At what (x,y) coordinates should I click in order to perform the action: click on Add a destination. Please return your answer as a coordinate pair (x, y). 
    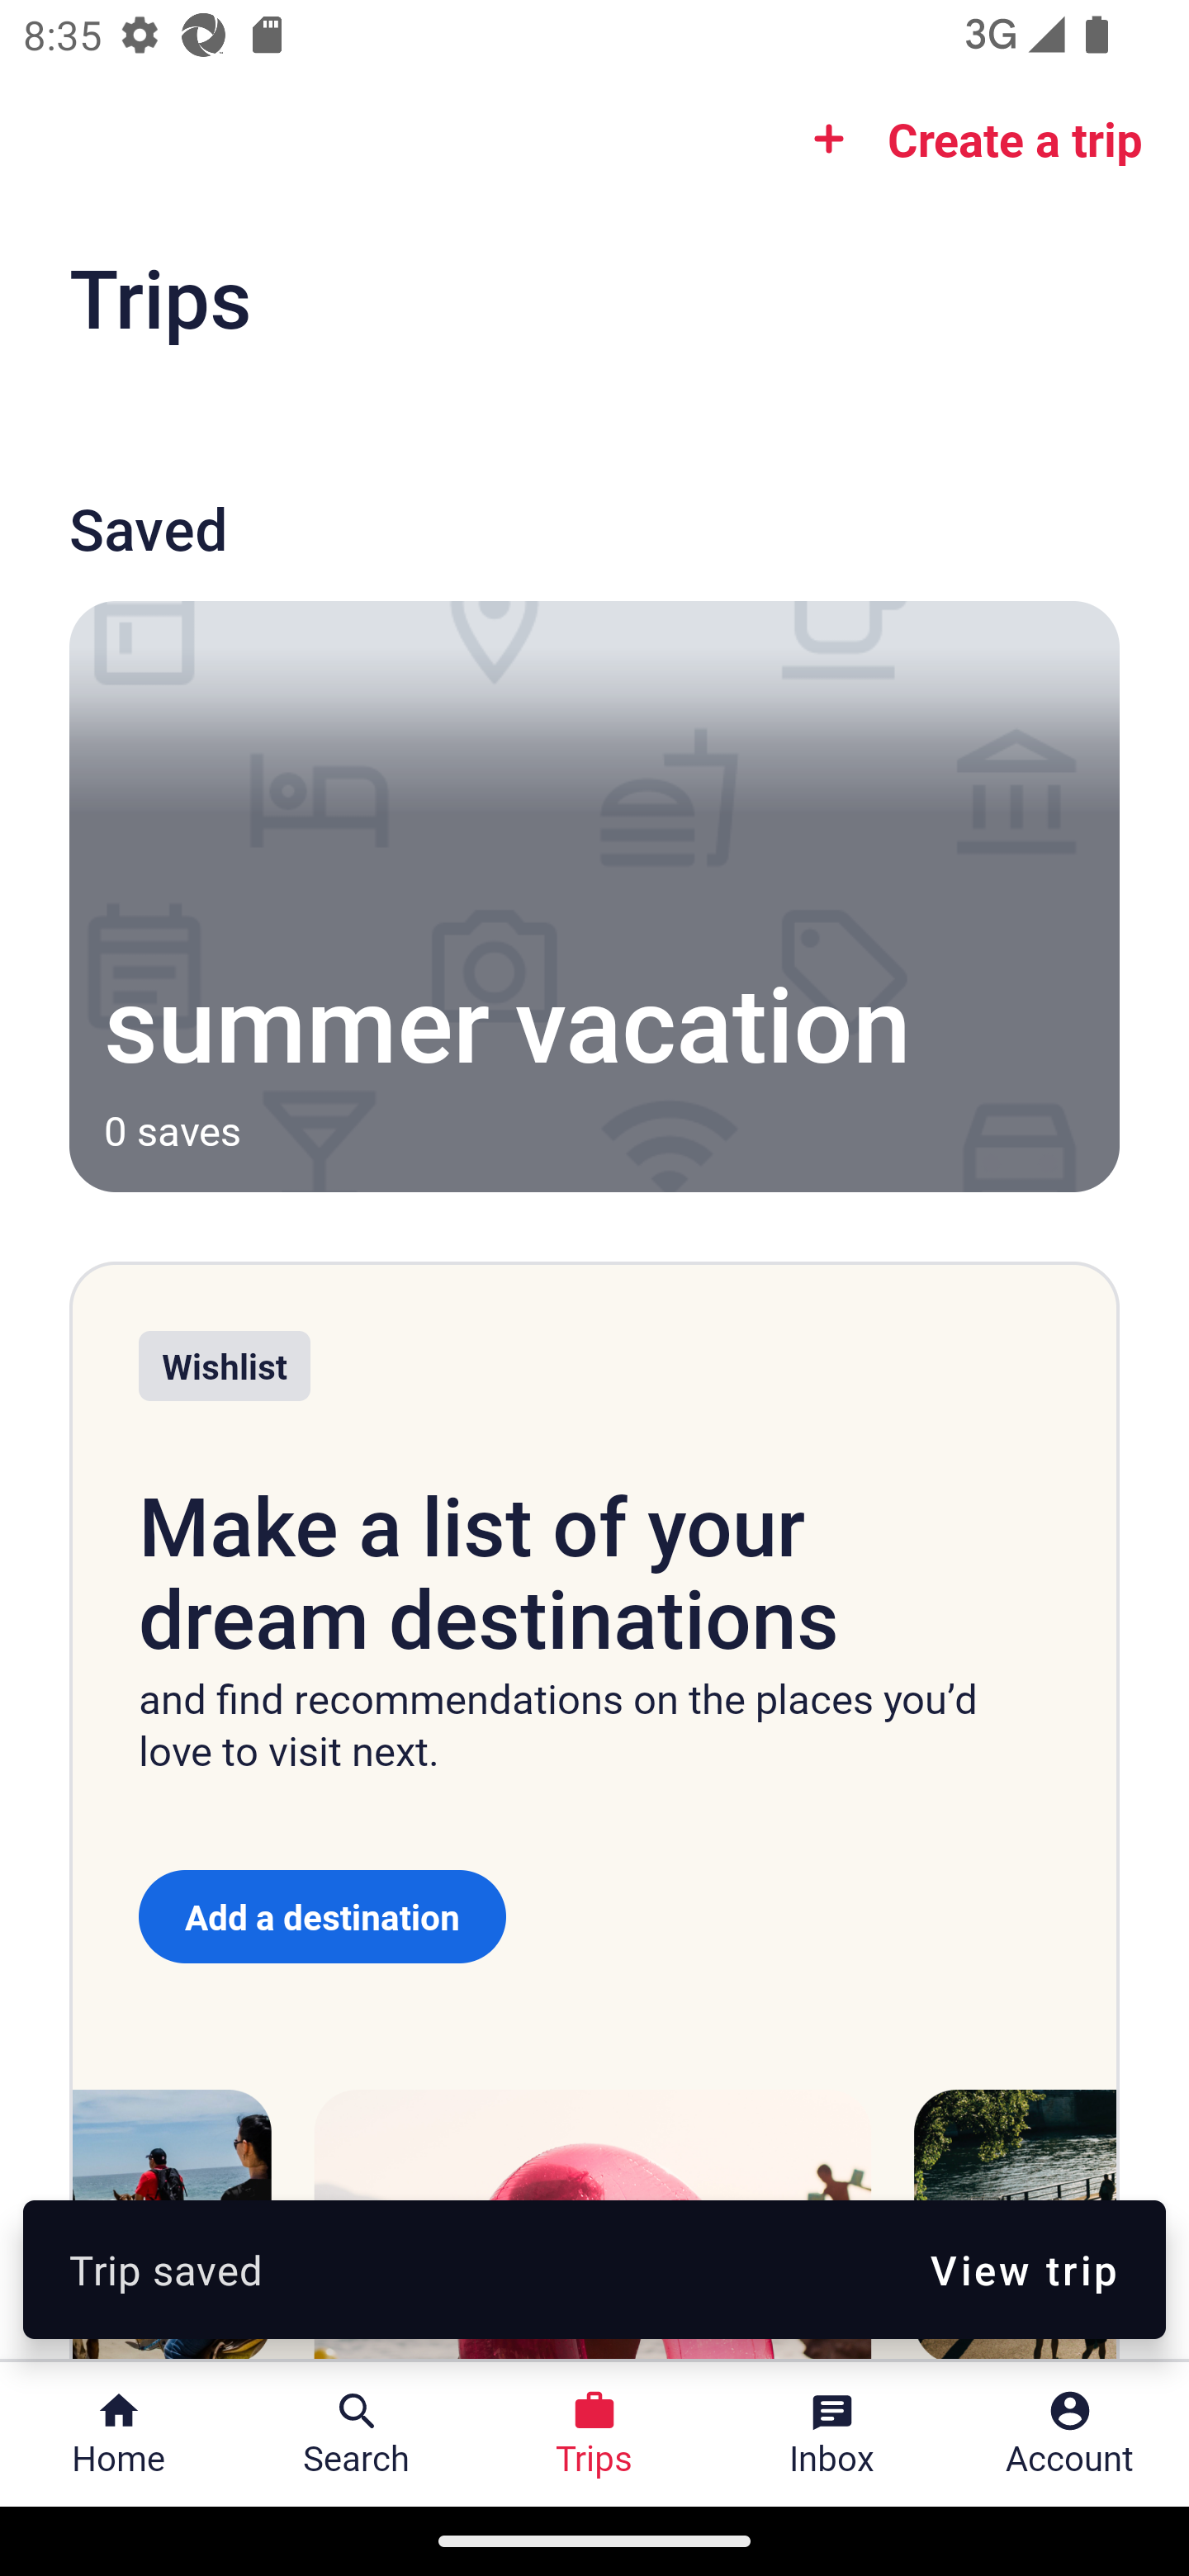
    Looking at the image, I should click on (322, 1916).